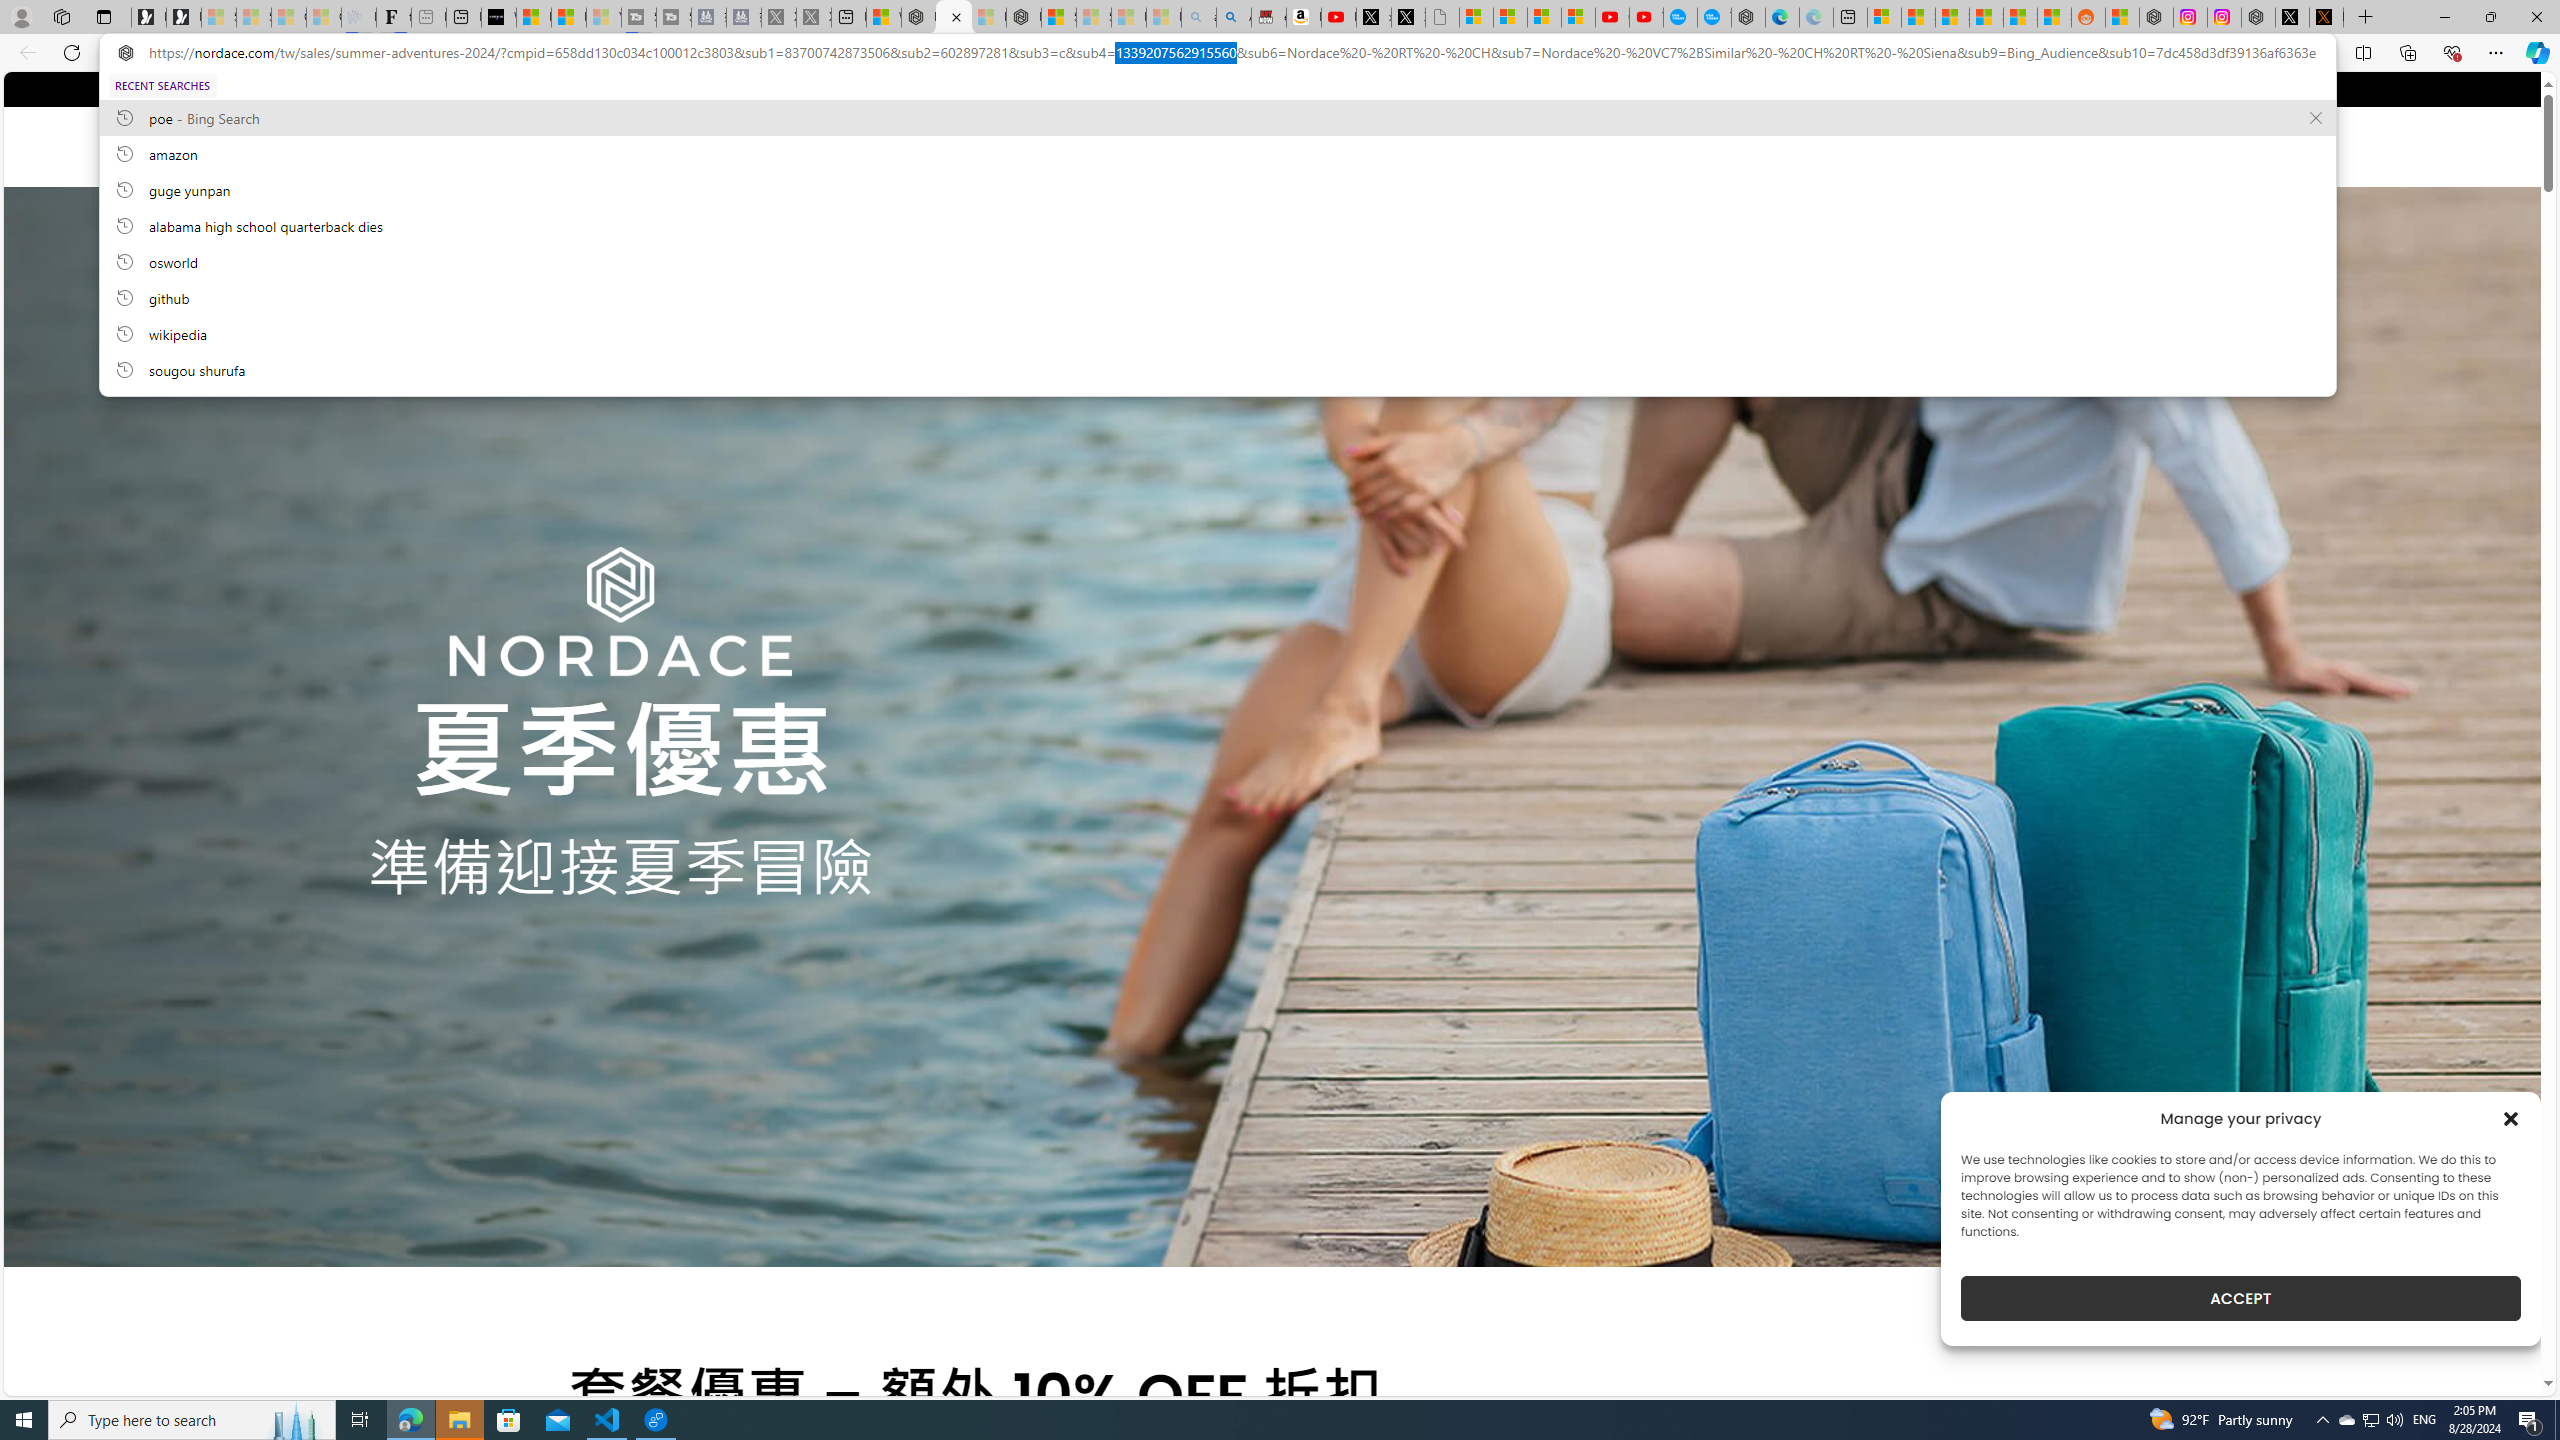 The width and height of the screenshot is (2560, 1440). Describe the element at coordinates (2444, 17) in the screenshot. I see `Minimize` at that location.